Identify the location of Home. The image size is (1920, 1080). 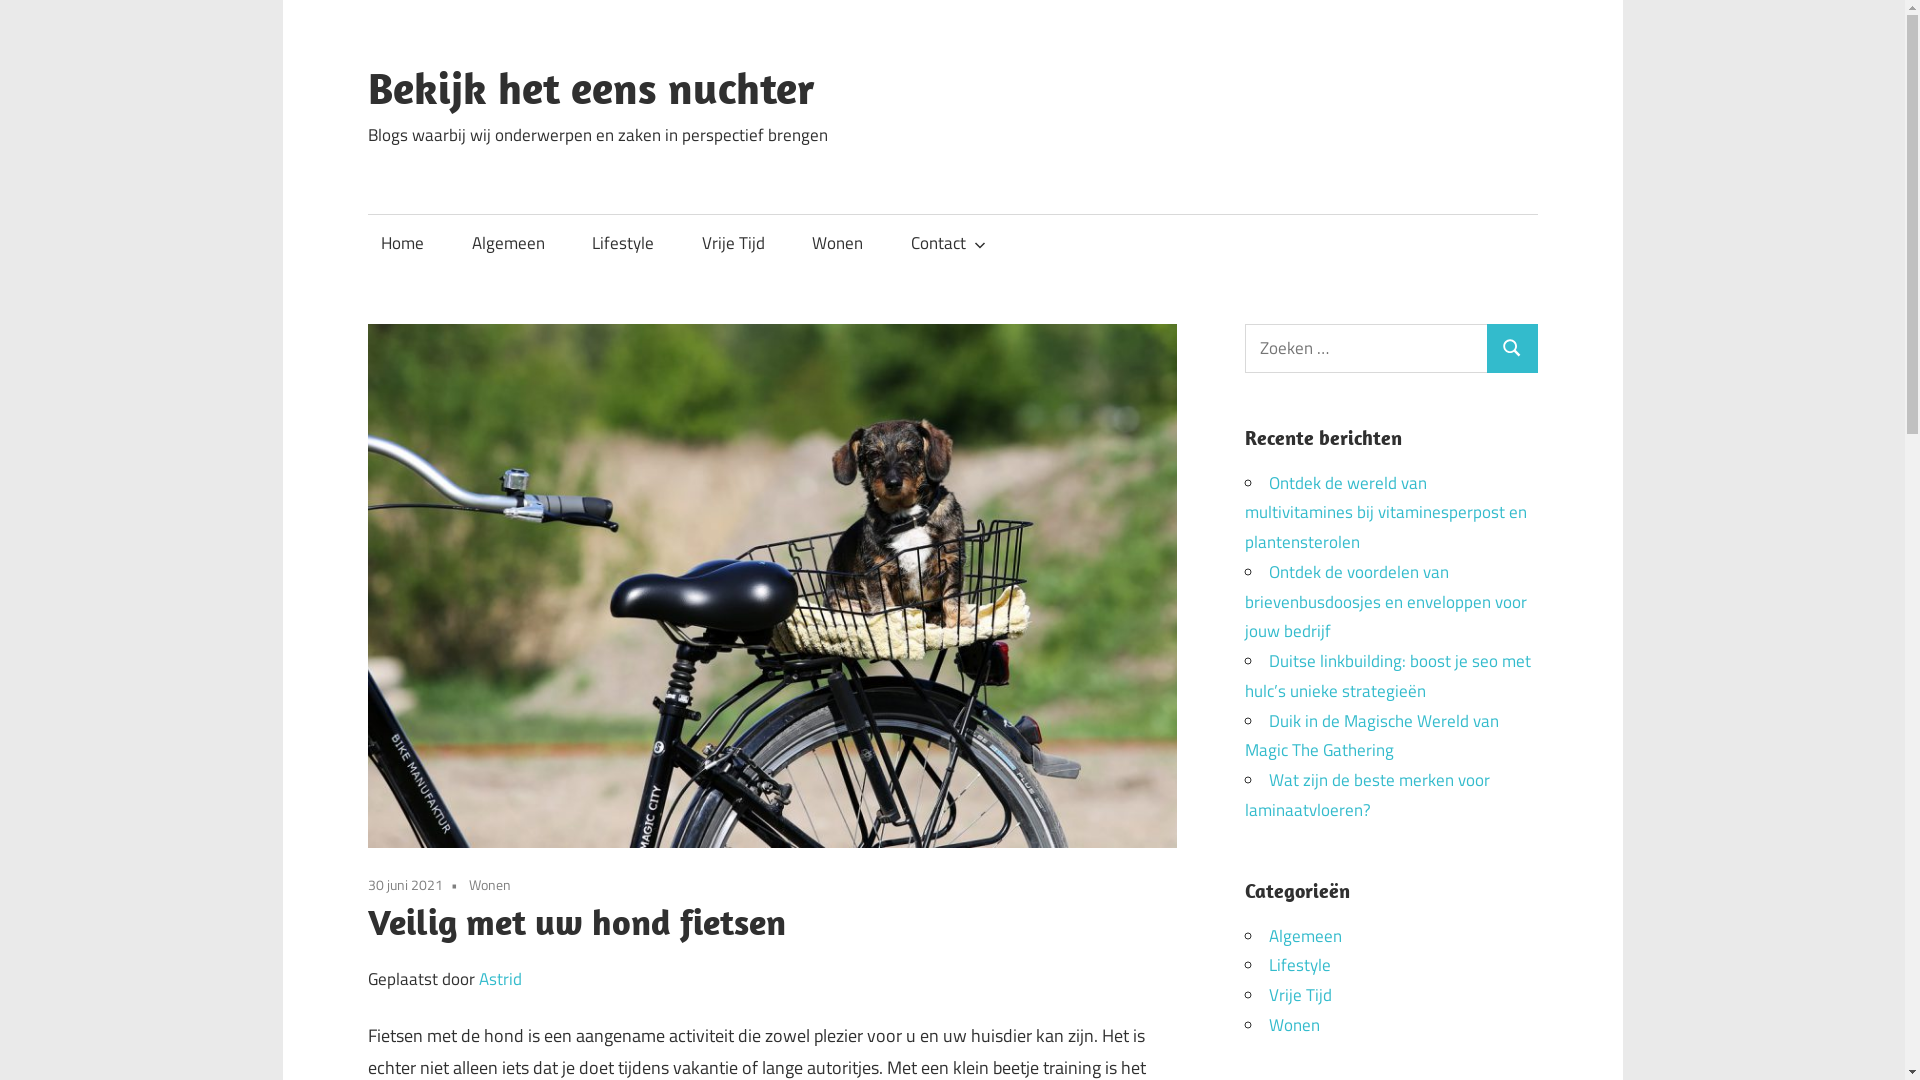
(403, 244).